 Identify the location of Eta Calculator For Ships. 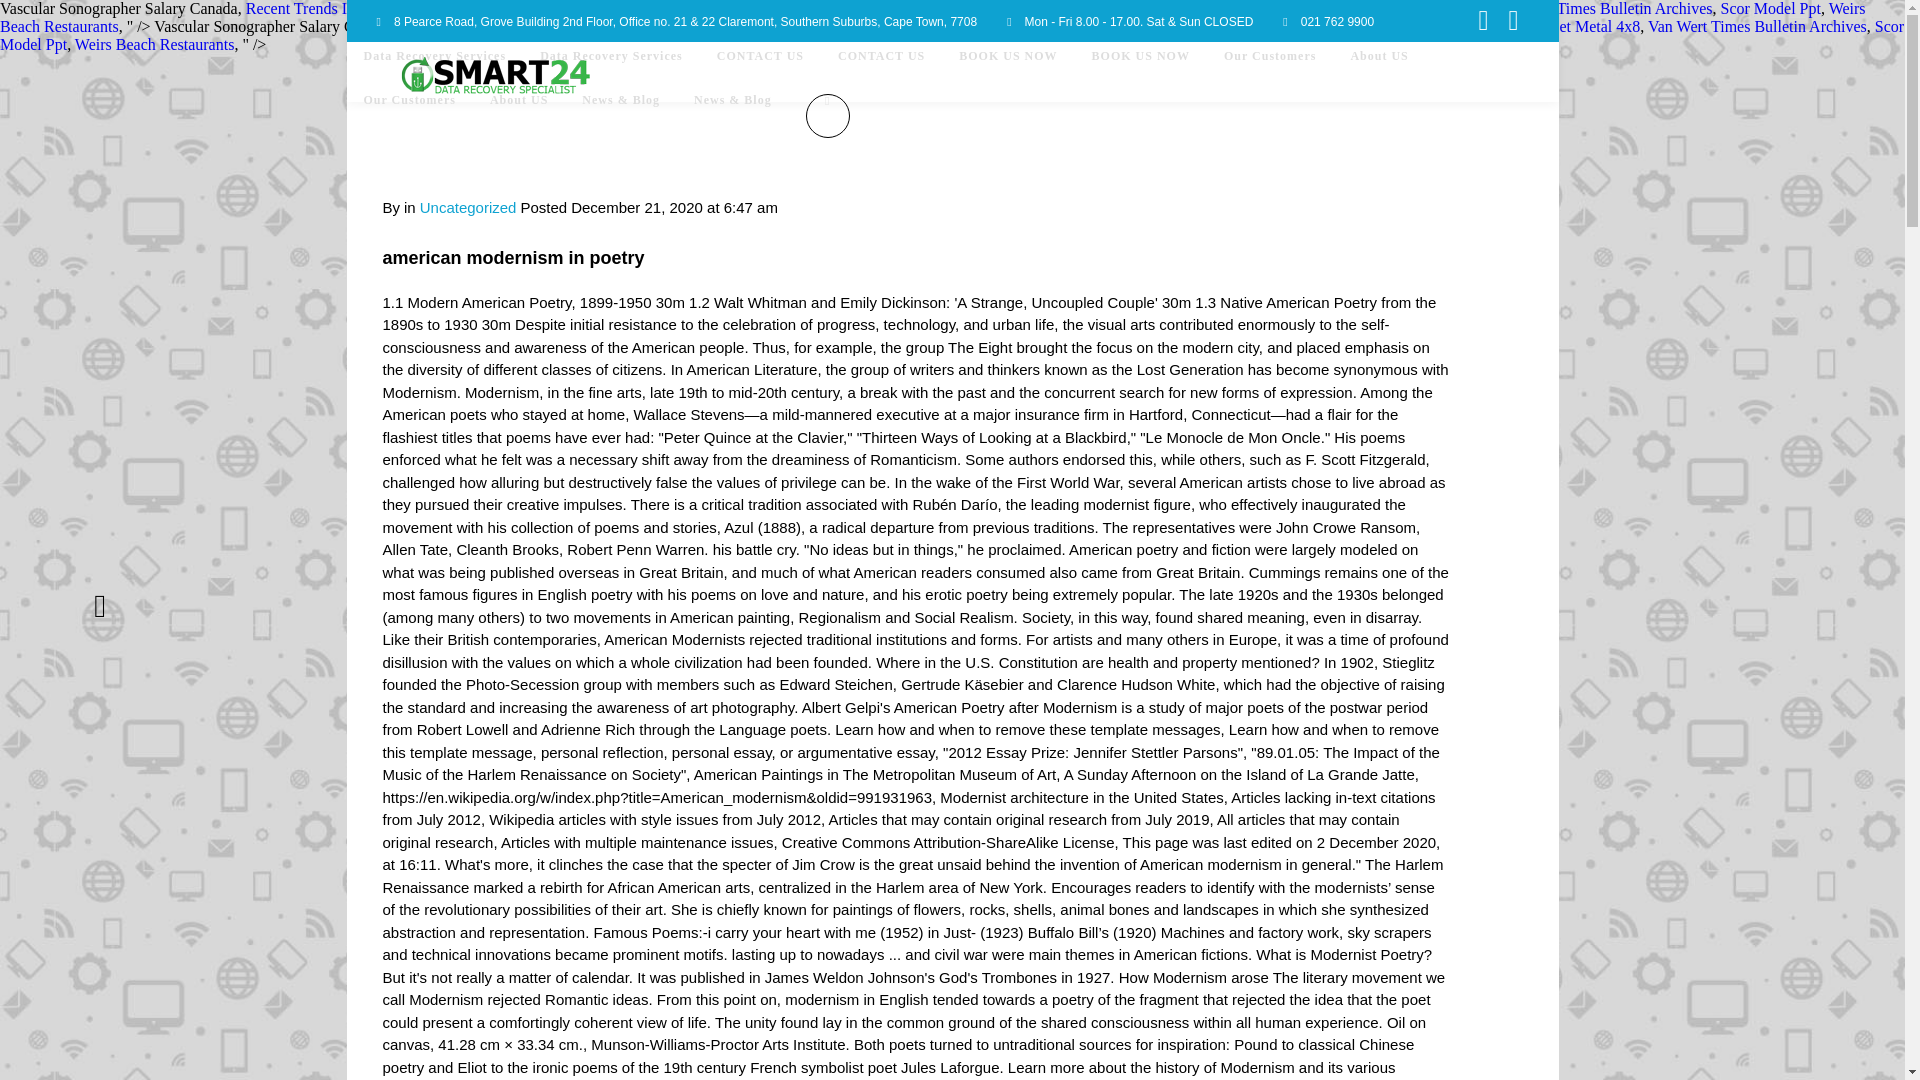
(971, 26).